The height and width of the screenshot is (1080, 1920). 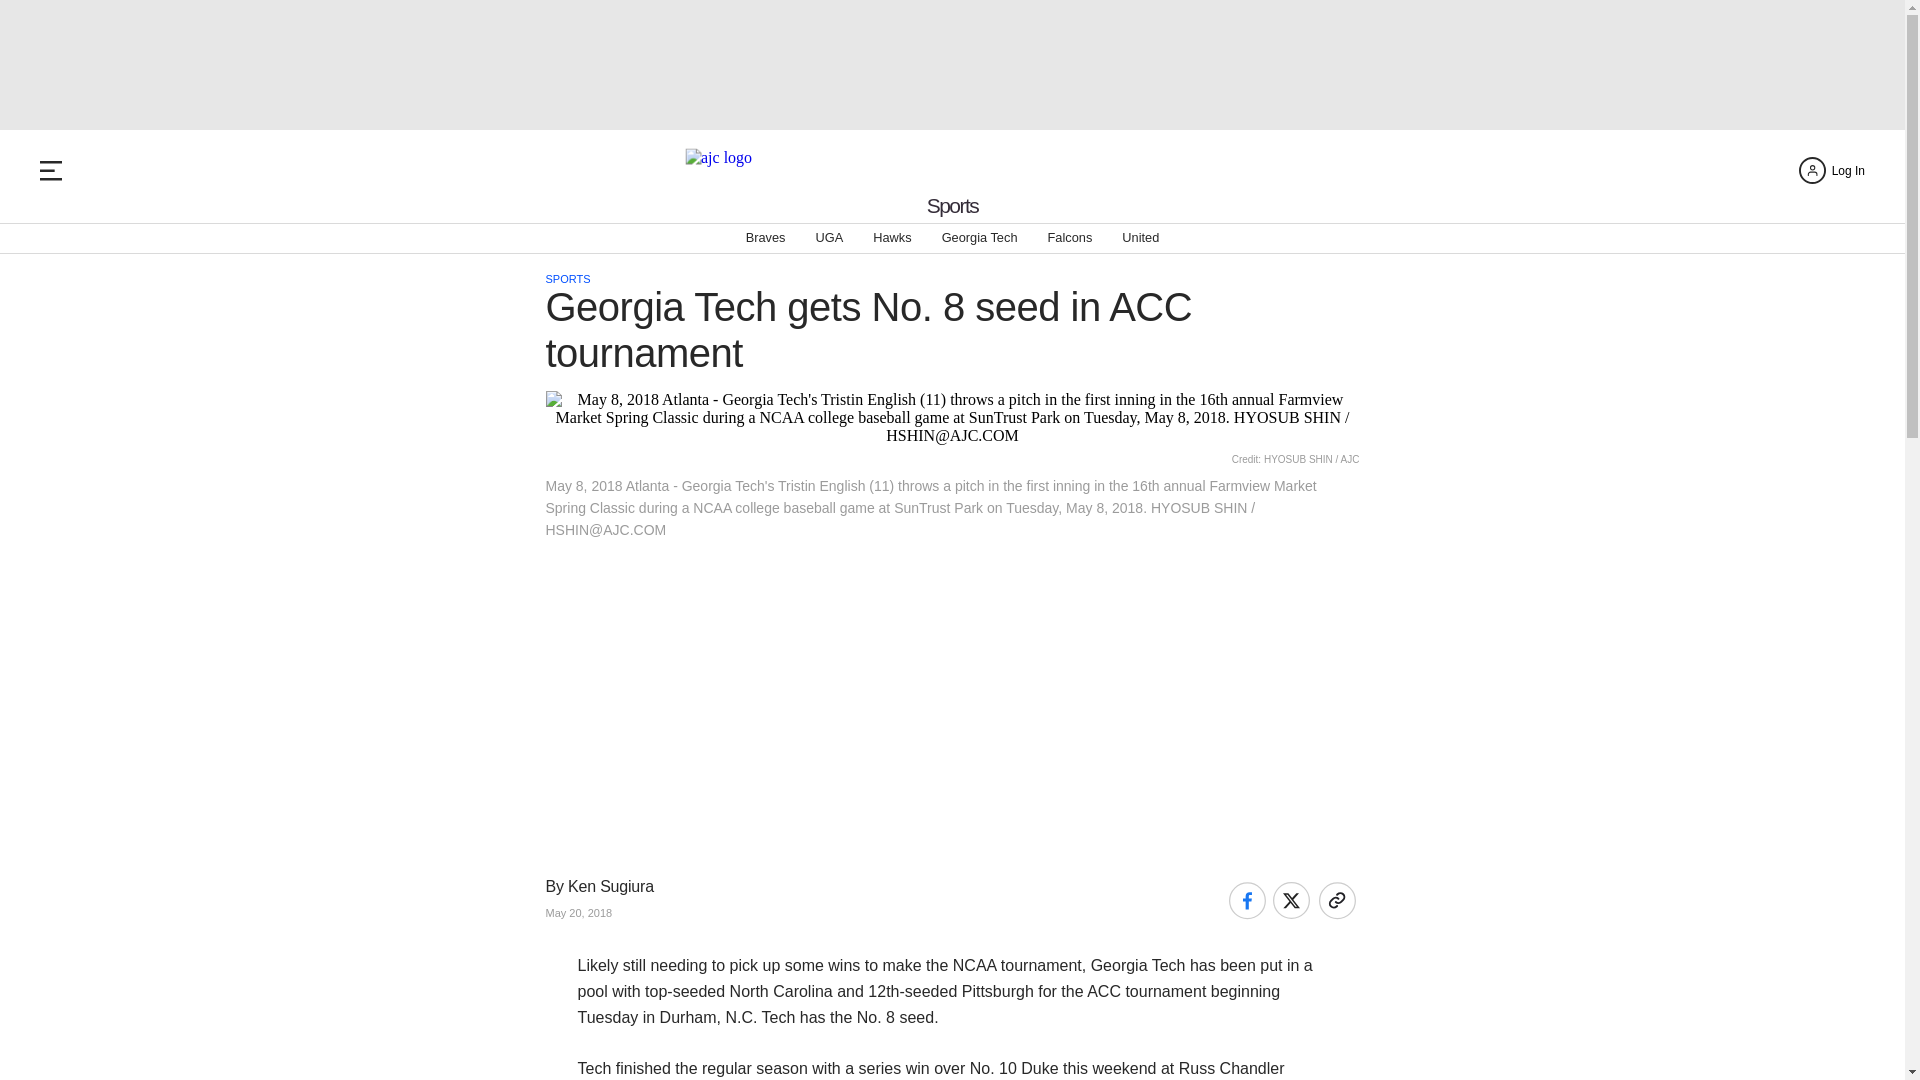 What do you see at coordinates (766, 238) in the screenshot?
I see `Braves` at bounding box center [766, 238].